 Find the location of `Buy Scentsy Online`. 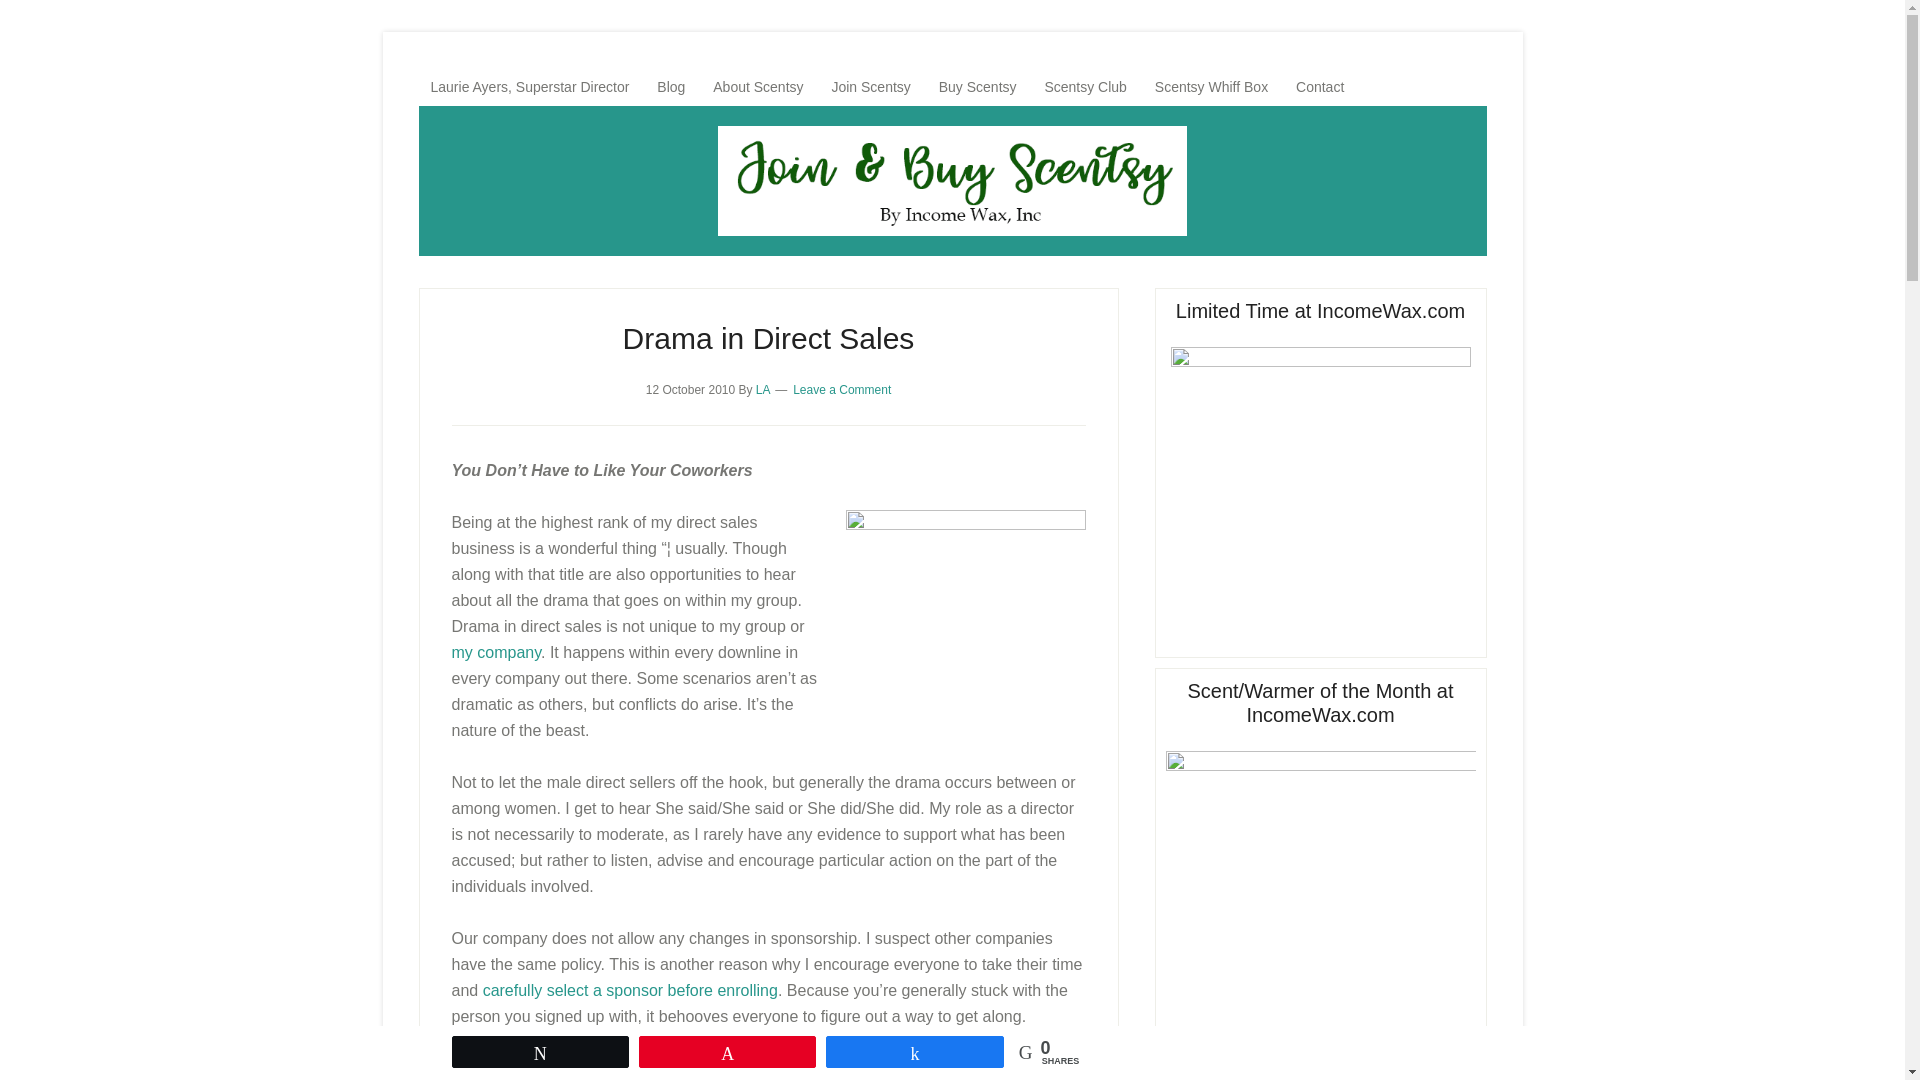

Buy Scentsy Online is located at coordinates (952, 181).